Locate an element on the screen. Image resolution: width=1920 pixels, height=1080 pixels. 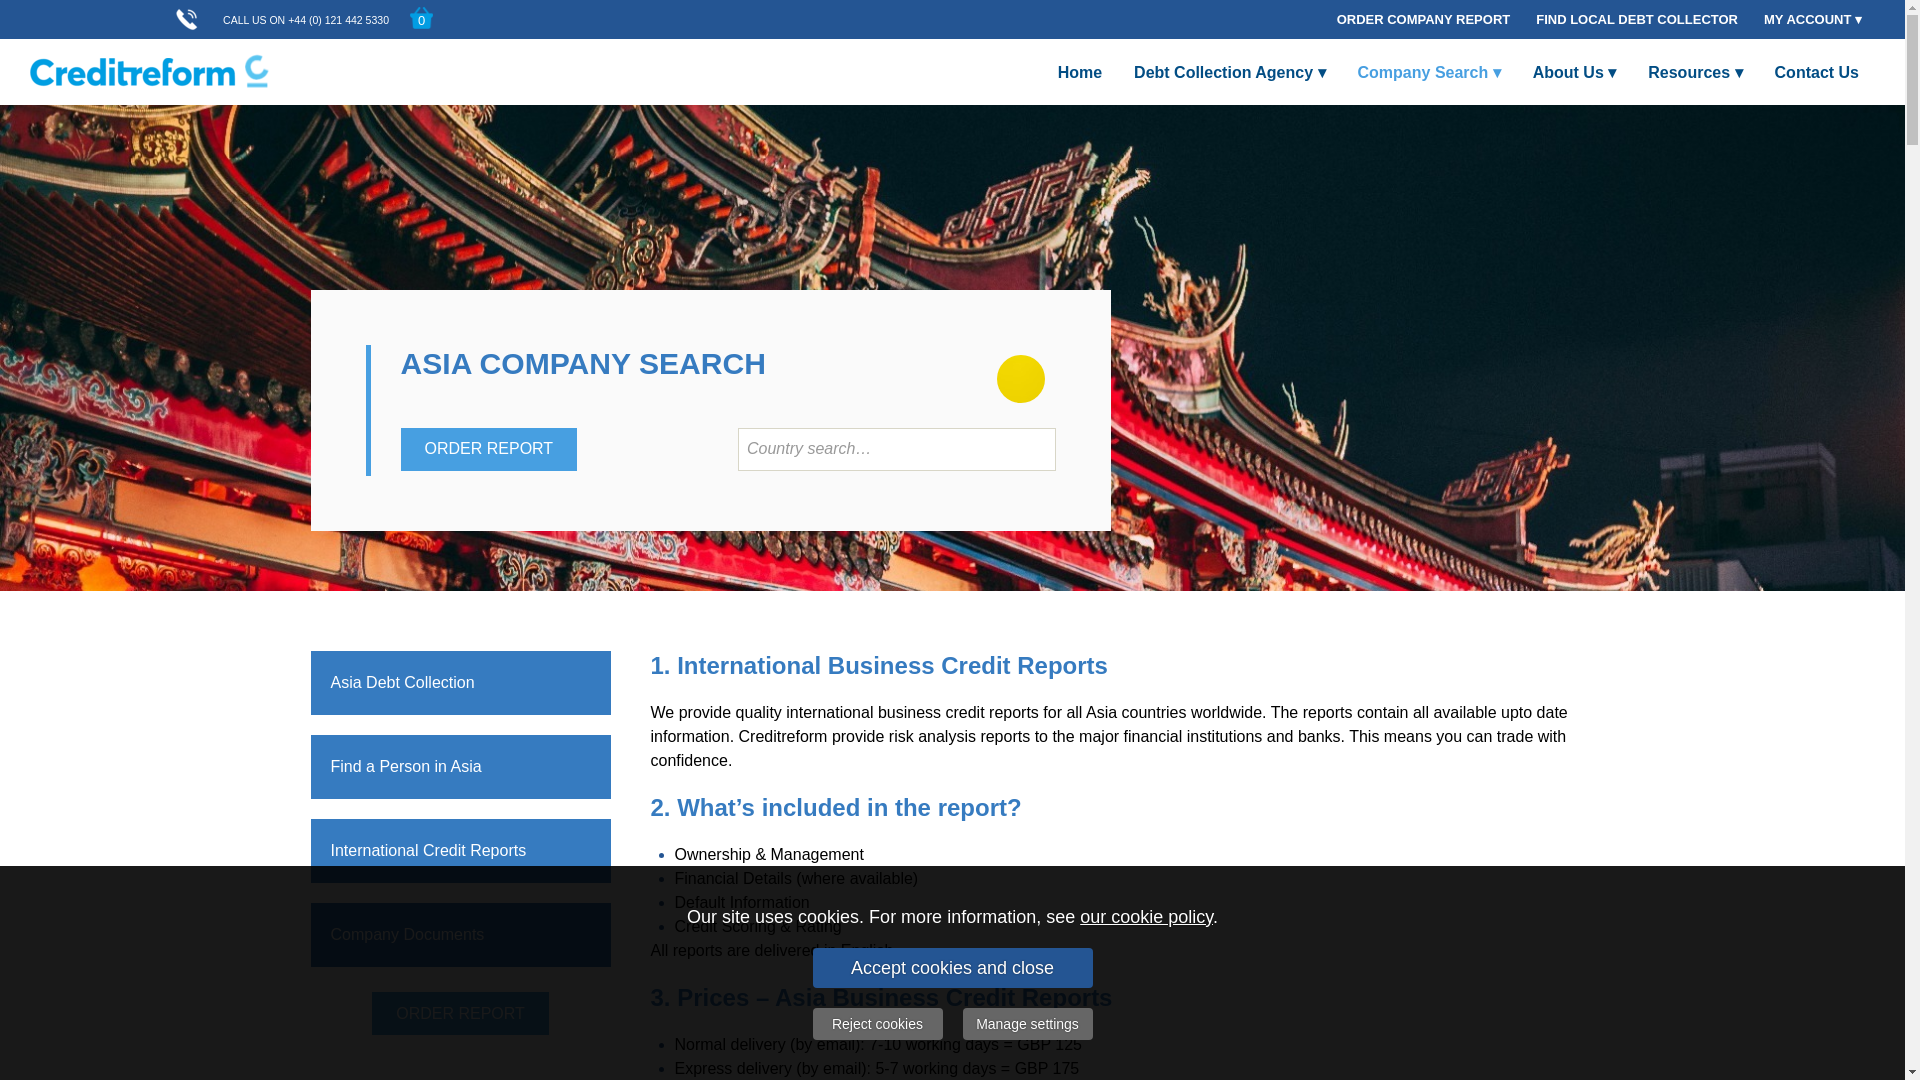
Home is located at coordinates (1080, 71).